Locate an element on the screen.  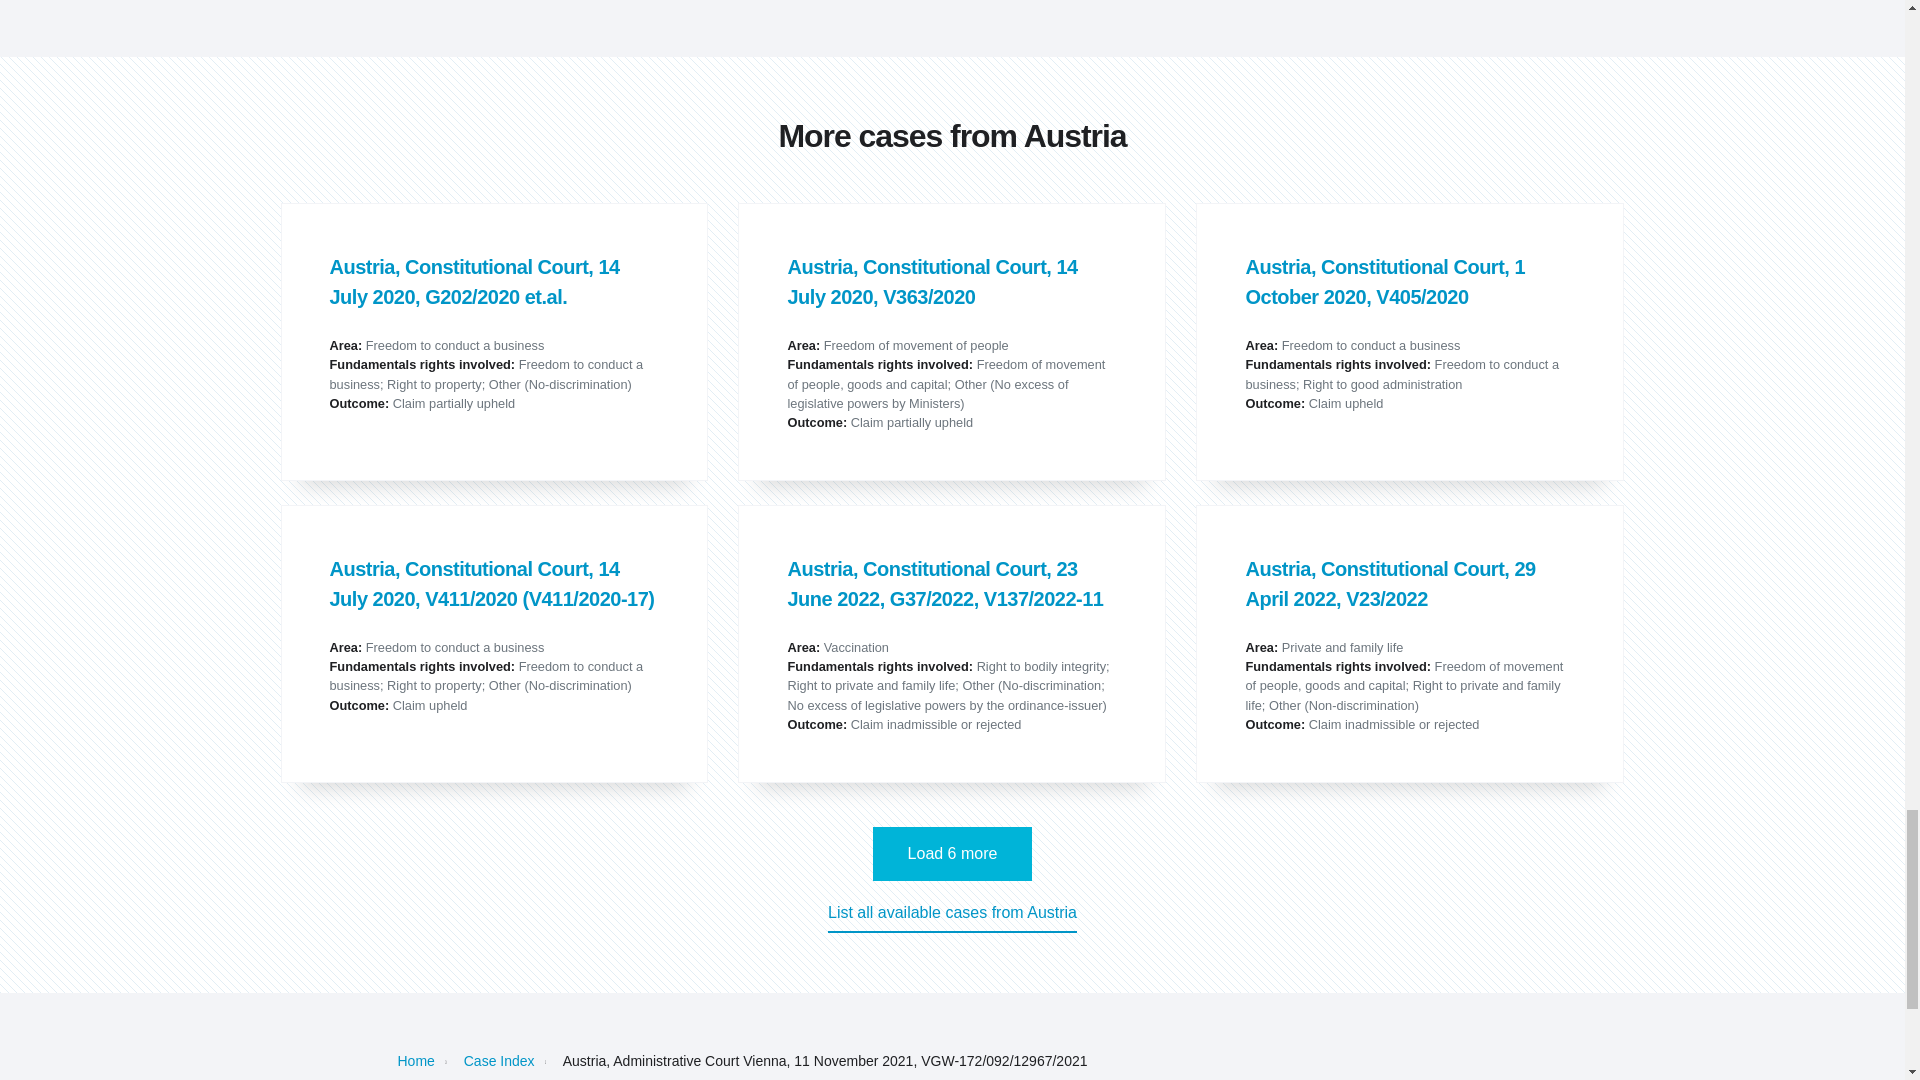
Load 6 more is located at coordinates (952, 854).